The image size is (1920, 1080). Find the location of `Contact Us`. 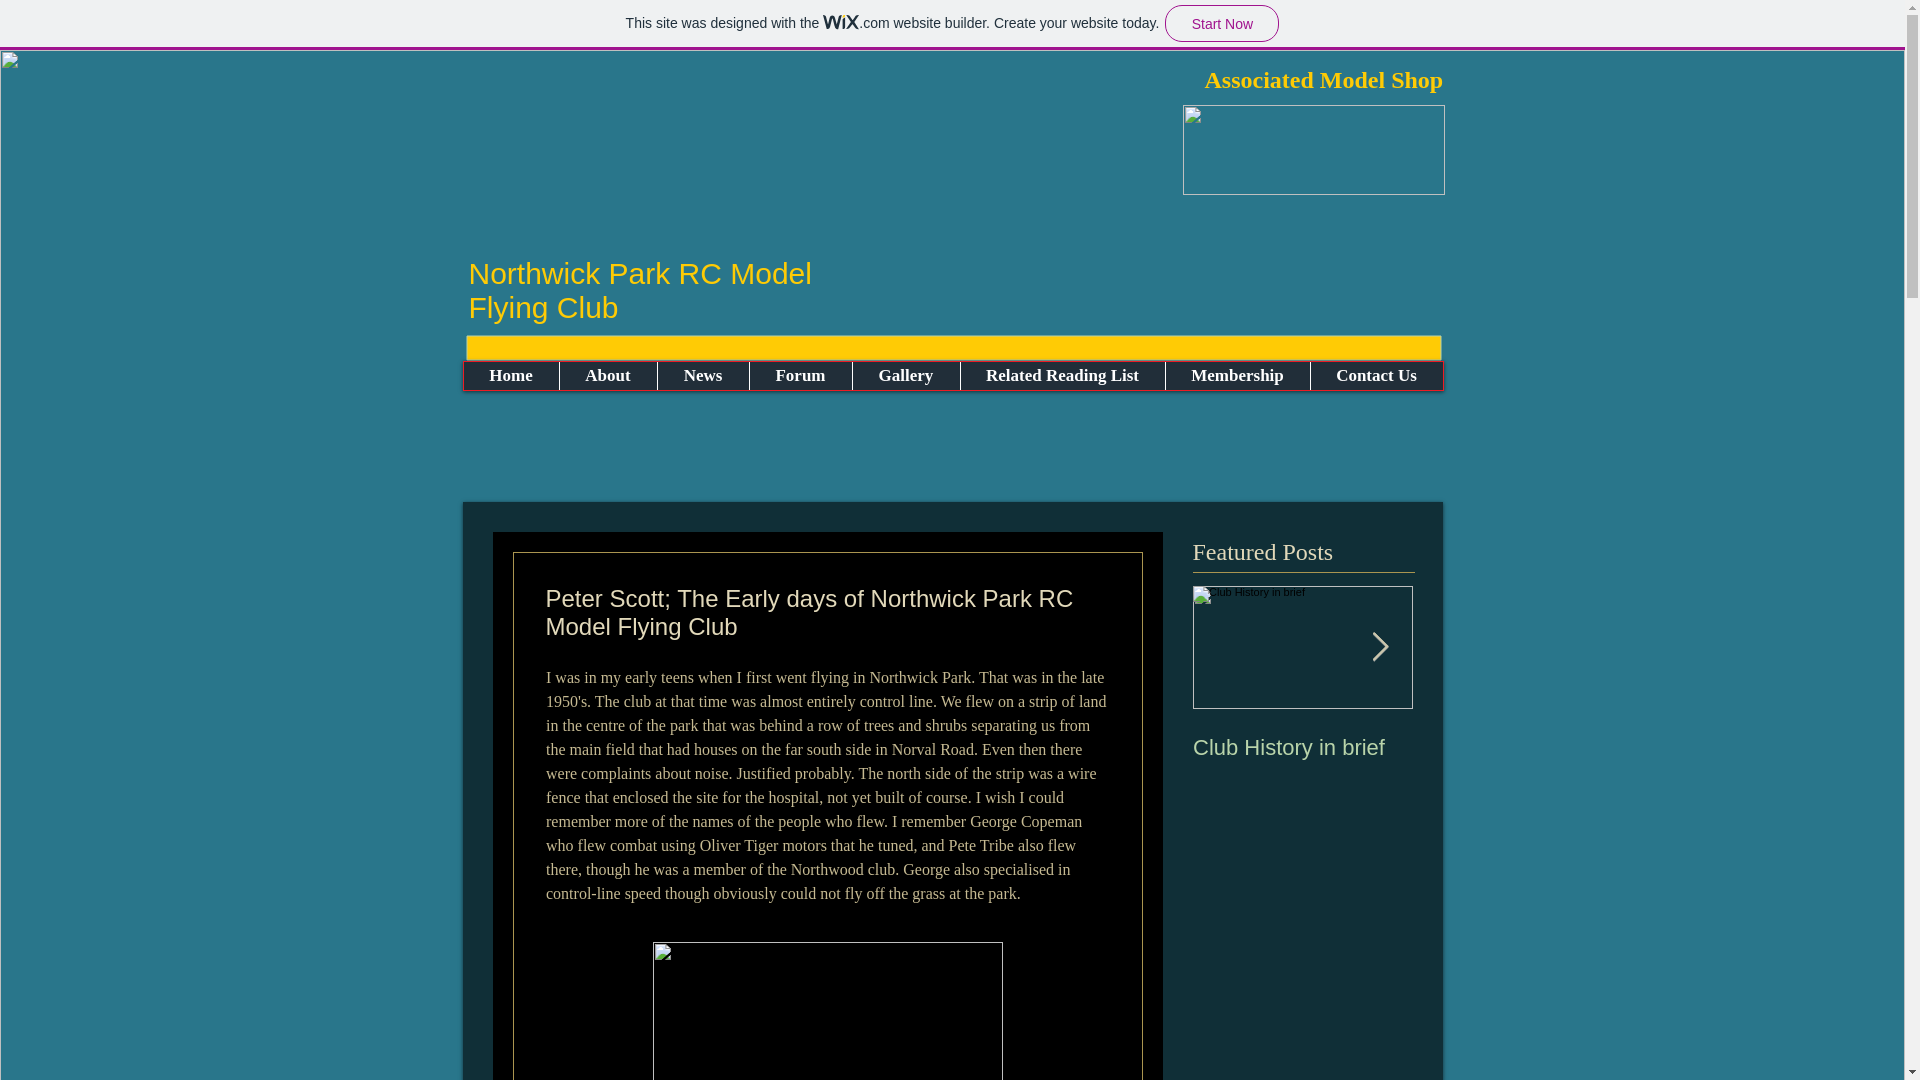

Contact Us is located at coordinates (1376, 375).